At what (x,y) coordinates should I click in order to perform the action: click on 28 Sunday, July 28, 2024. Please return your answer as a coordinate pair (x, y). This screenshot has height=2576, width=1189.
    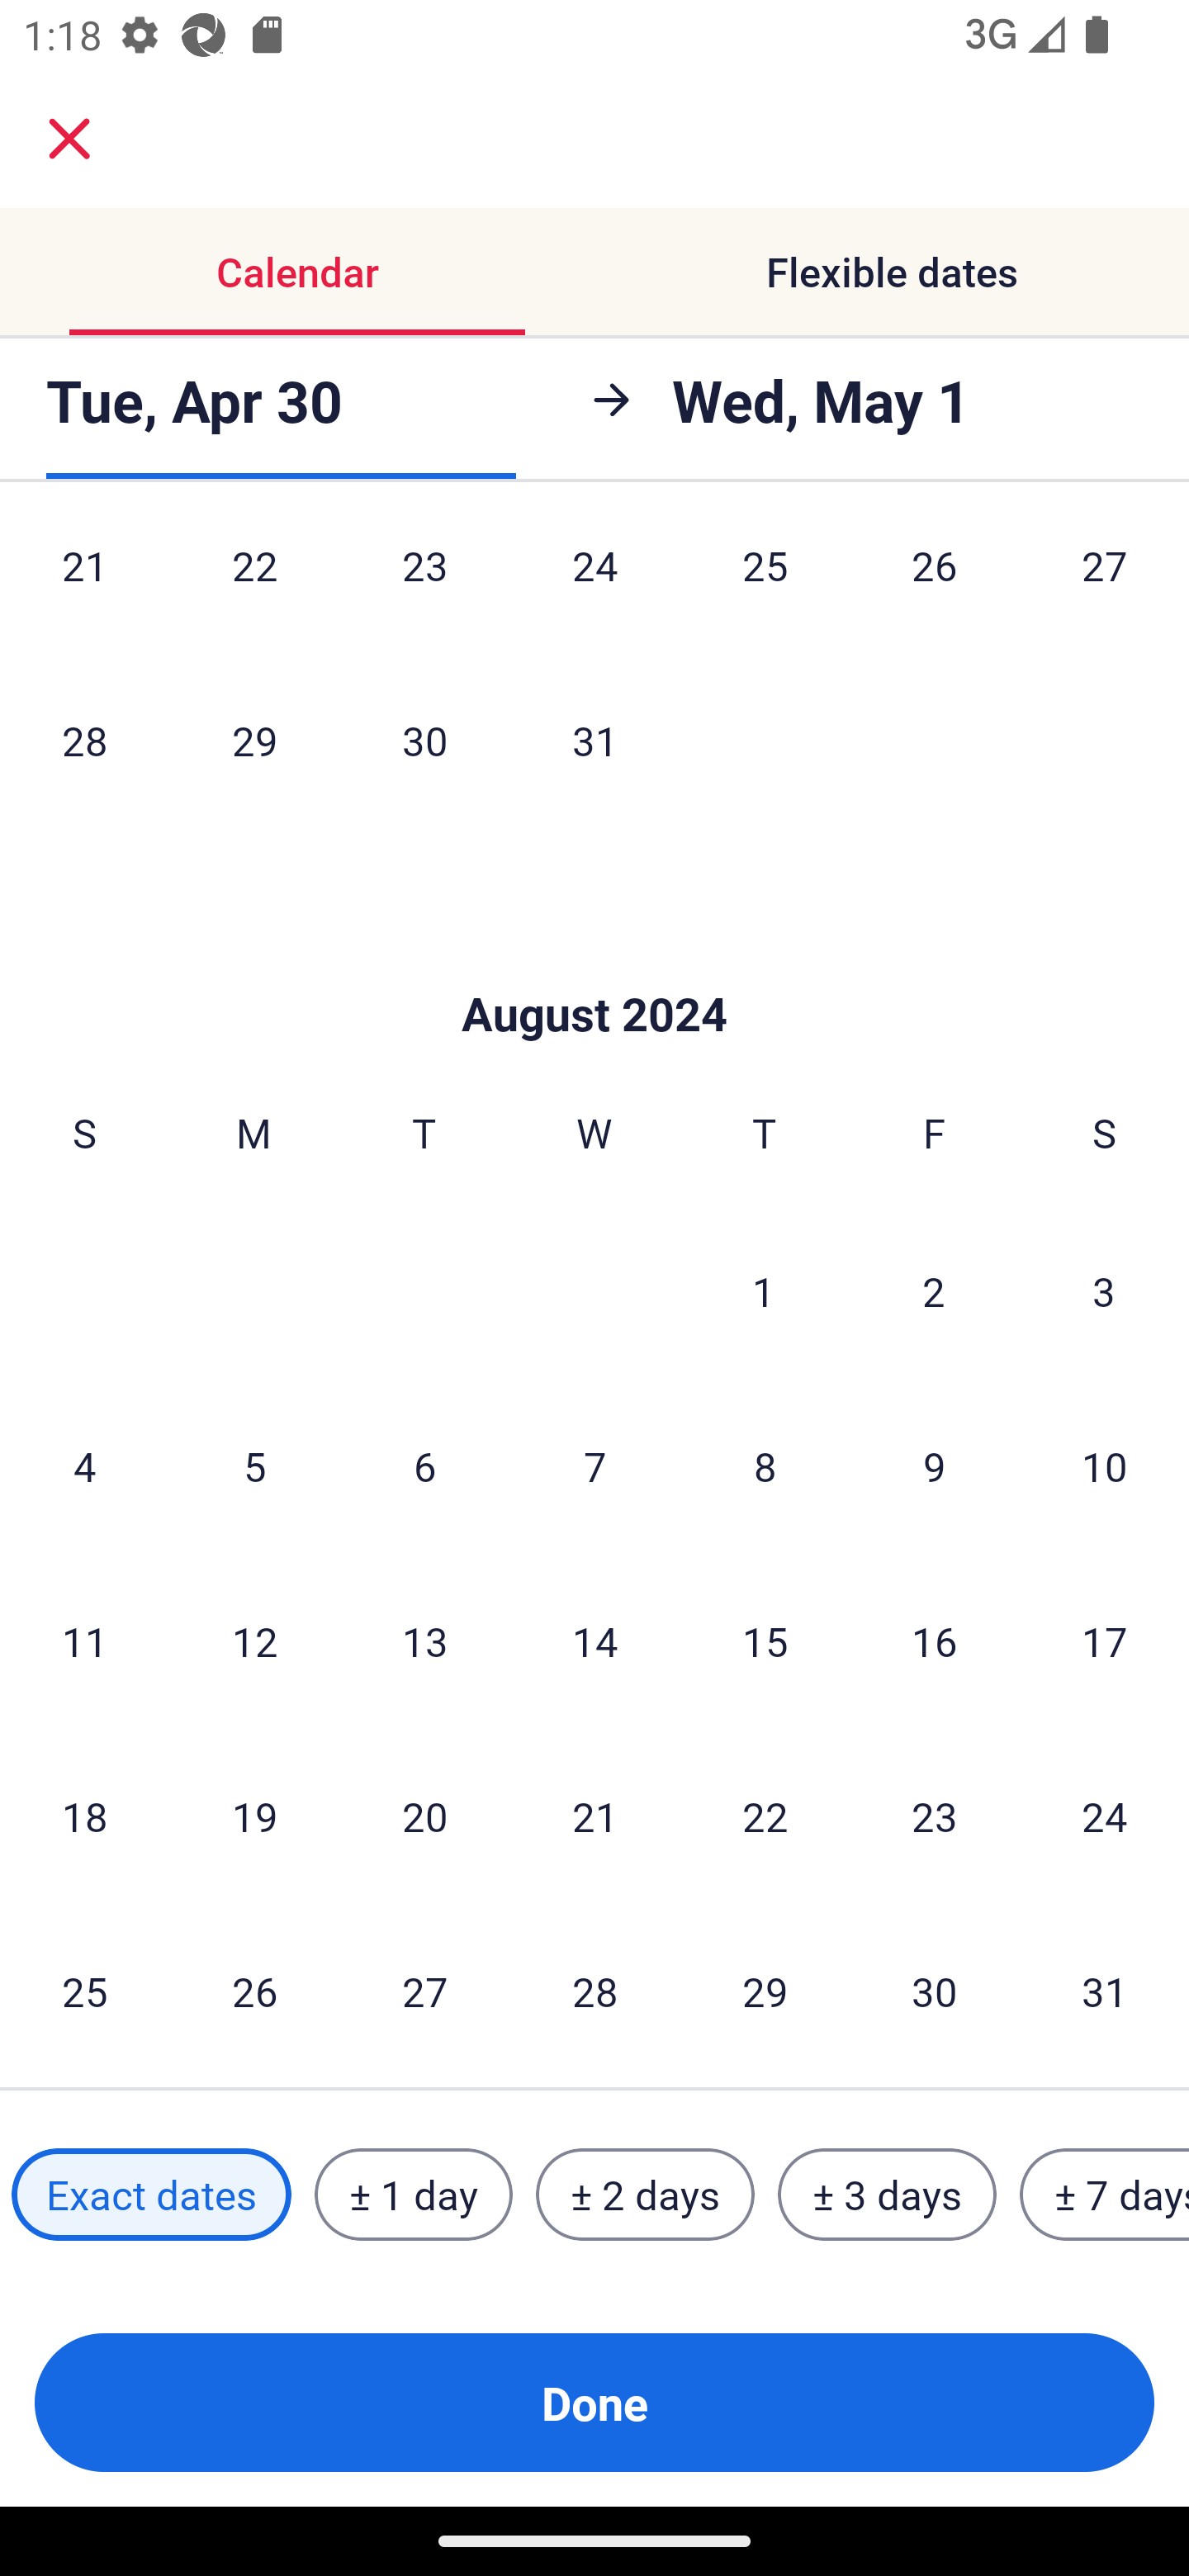
    Looking at the image, I should click on (84, 739).